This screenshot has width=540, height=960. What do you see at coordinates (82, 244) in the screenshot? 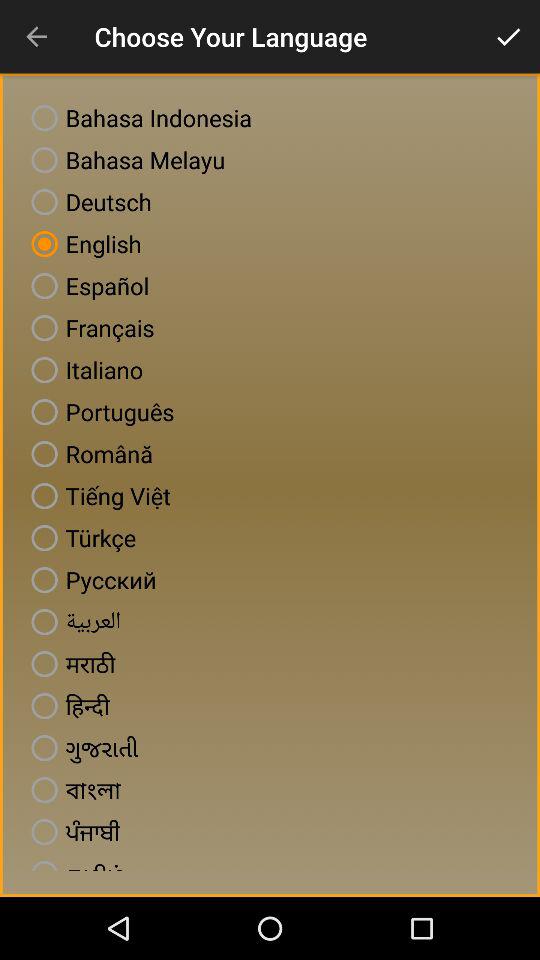
I see `tap english radio button` at bounding box center [82, 244].